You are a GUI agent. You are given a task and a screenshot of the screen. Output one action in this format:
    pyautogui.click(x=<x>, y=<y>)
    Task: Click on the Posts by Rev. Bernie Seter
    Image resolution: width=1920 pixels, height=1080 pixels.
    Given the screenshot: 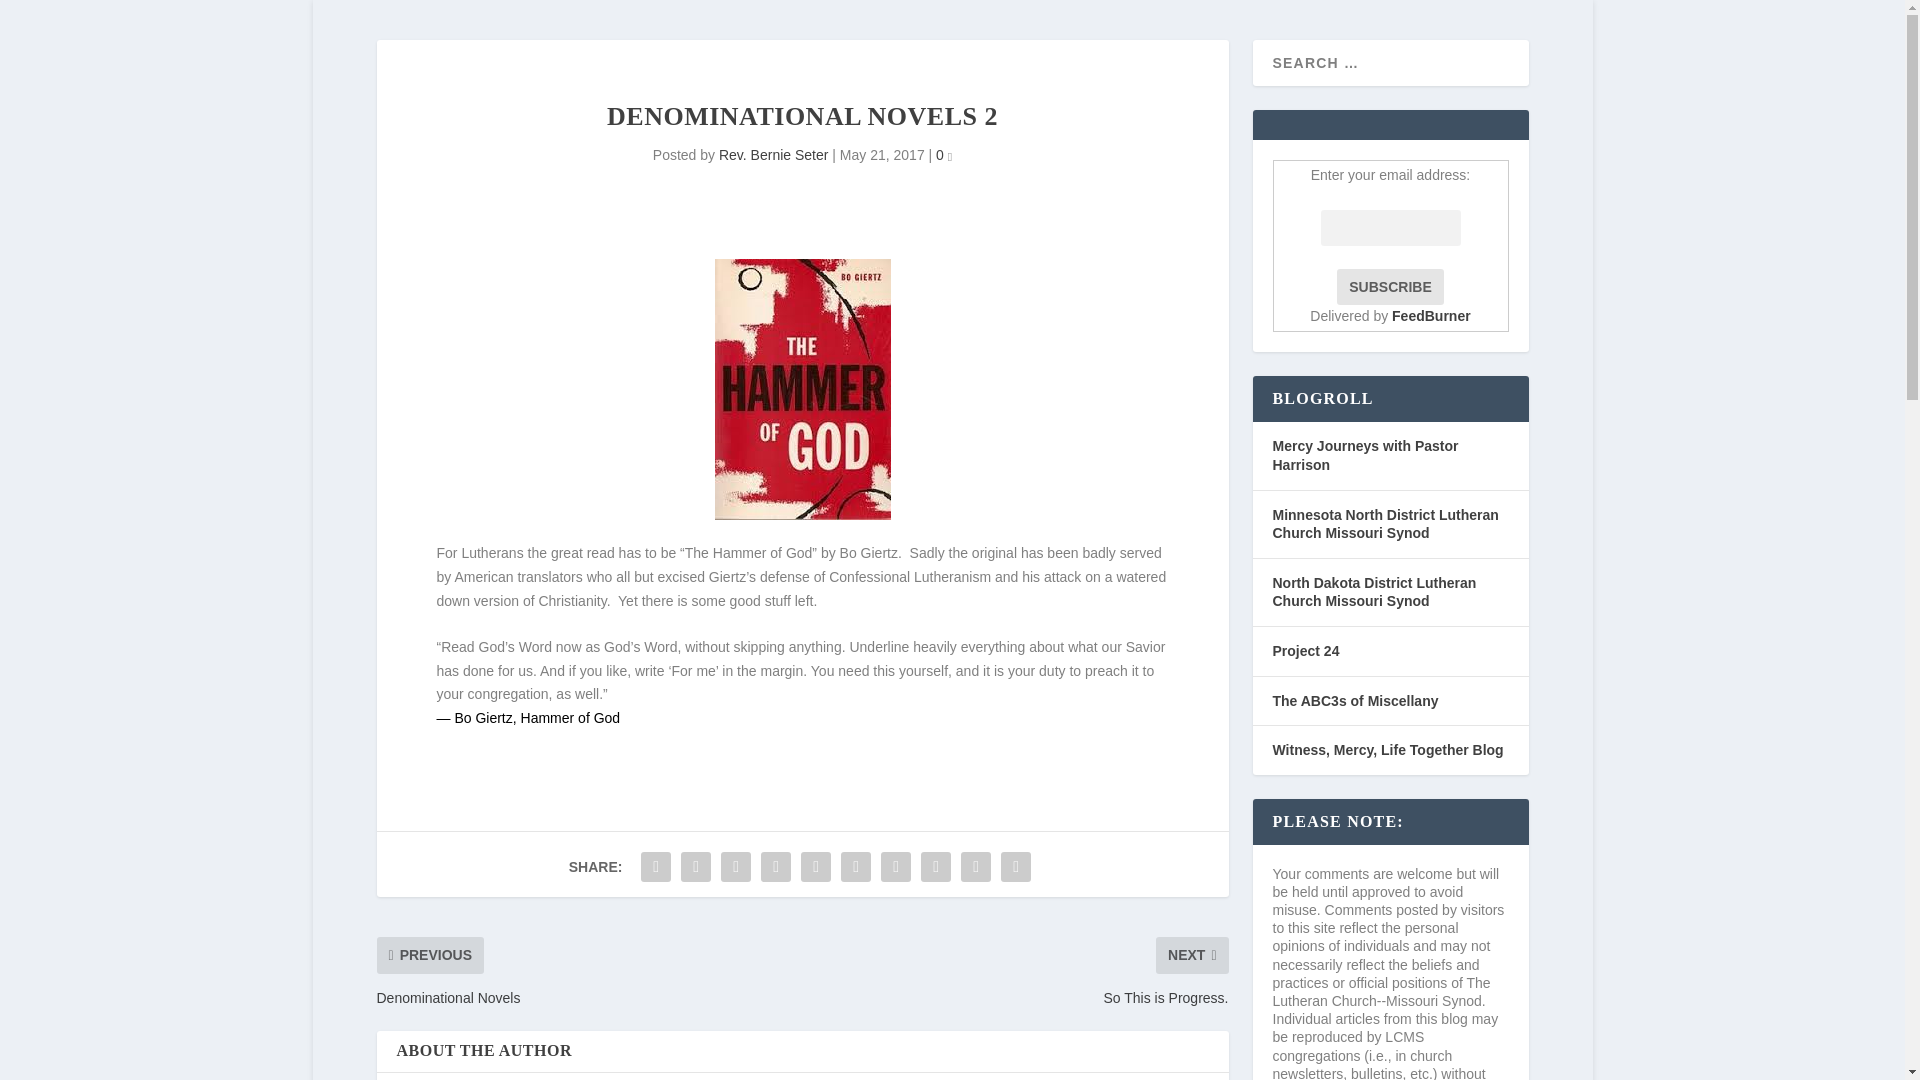 What is the action you would take?
    pyautogui.click(x=772, y=154)
    